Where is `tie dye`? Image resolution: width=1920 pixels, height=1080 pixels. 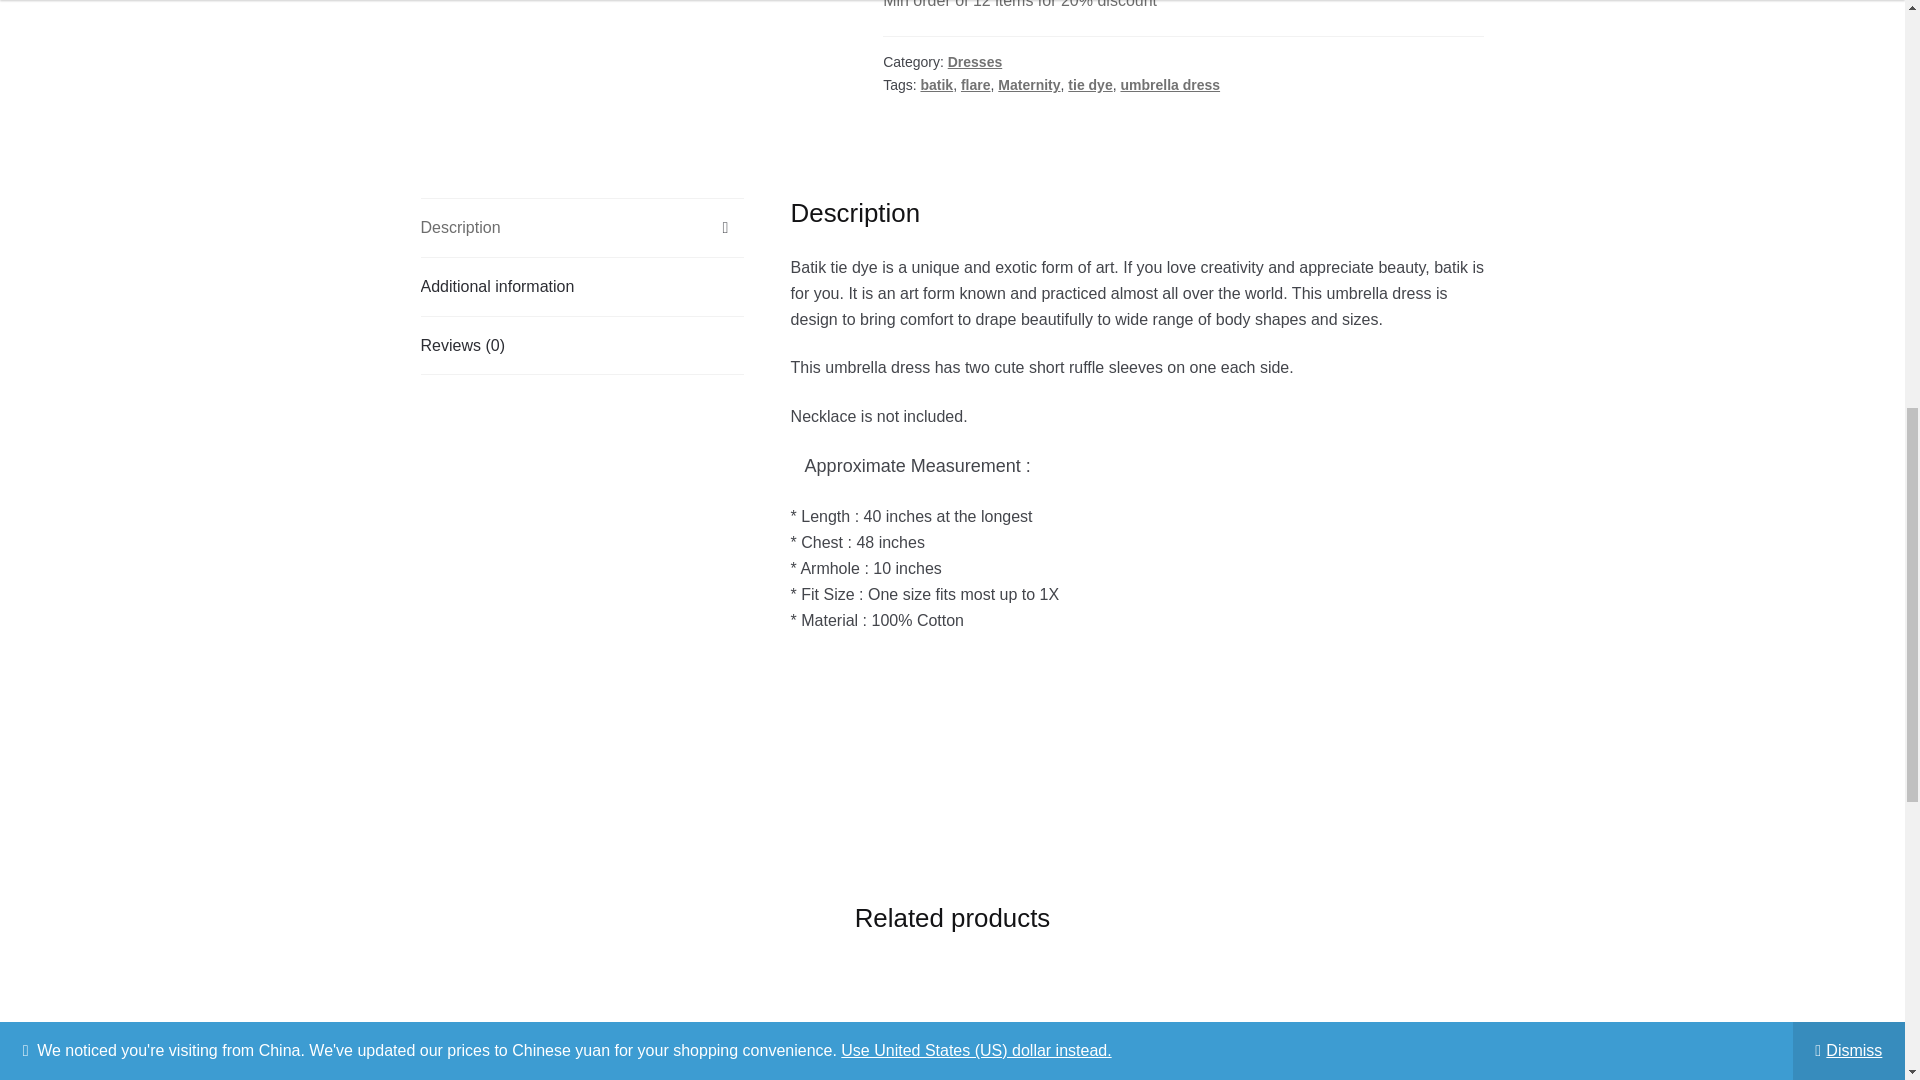 tie dye is located at coordinates (1089, 84).